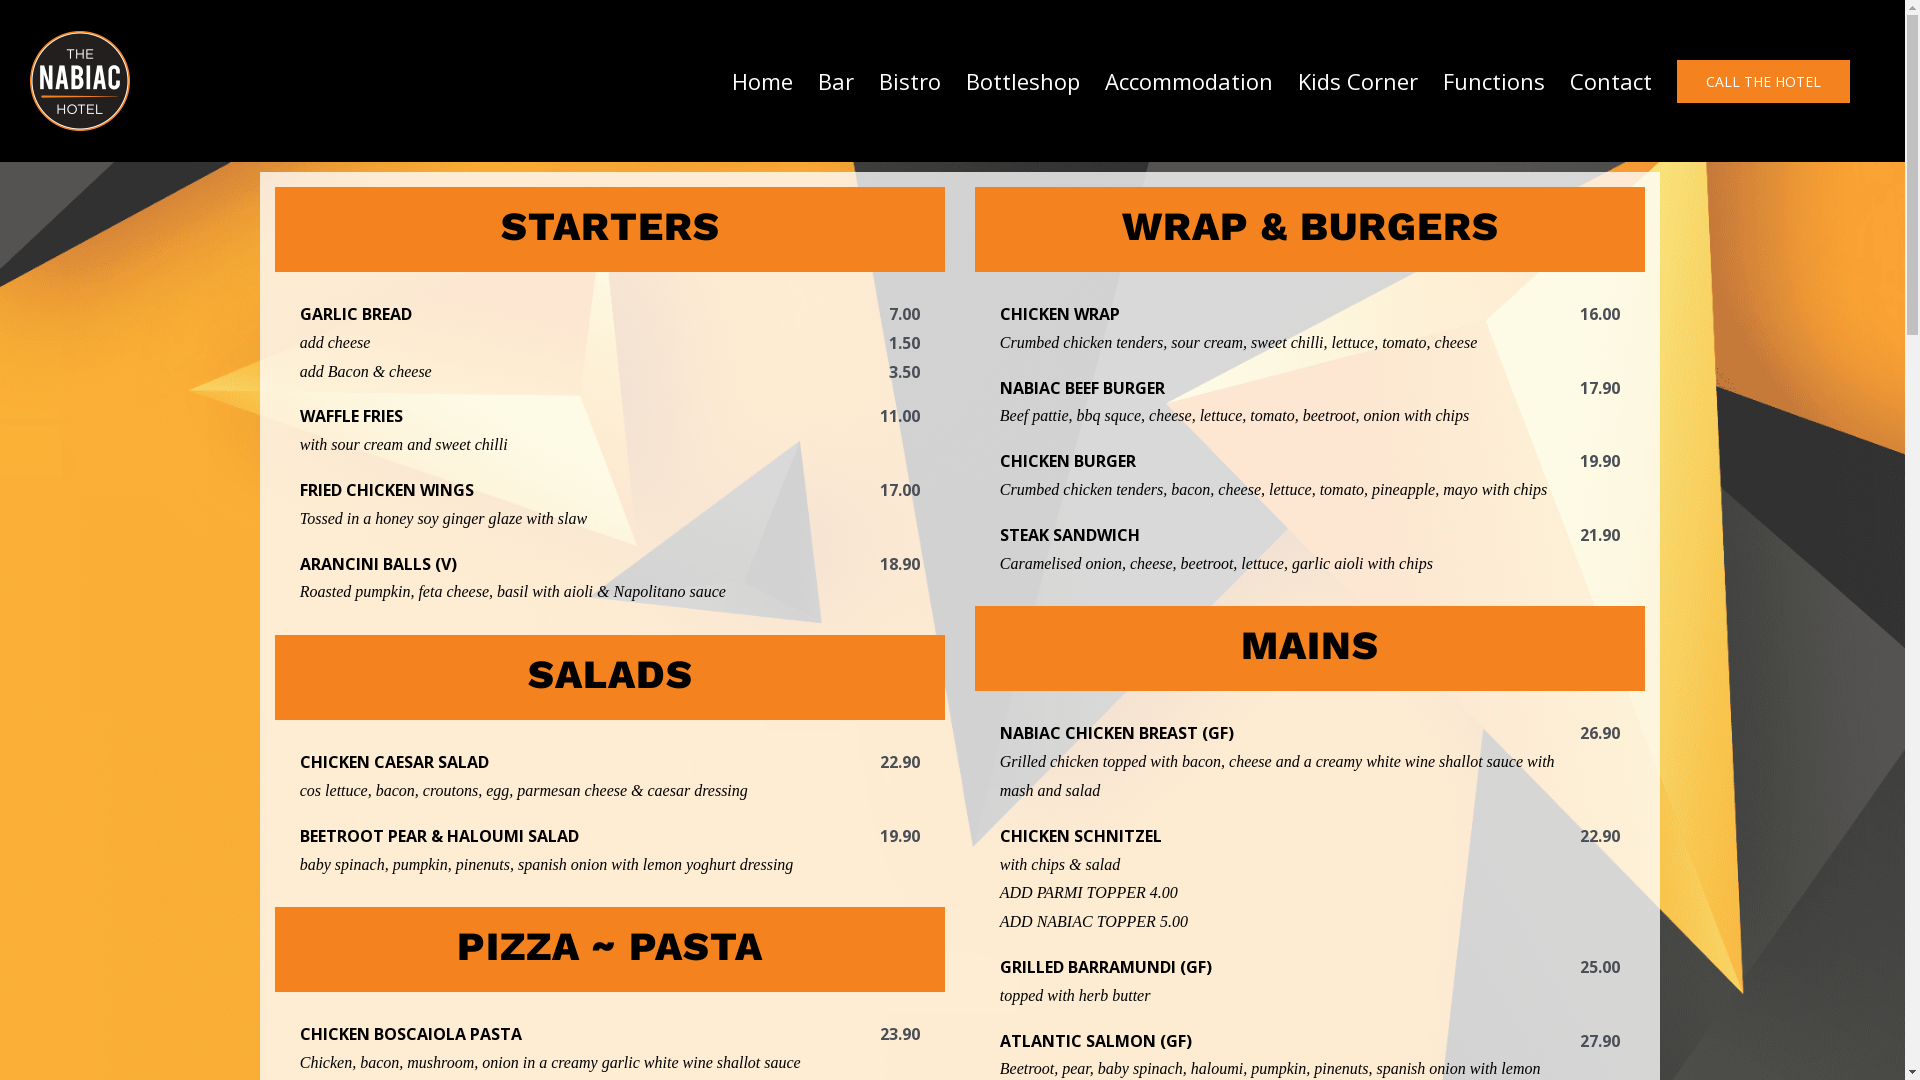  Describe the element at coordinates (836, 81) in the screenshot. I see `Bar` at that location.